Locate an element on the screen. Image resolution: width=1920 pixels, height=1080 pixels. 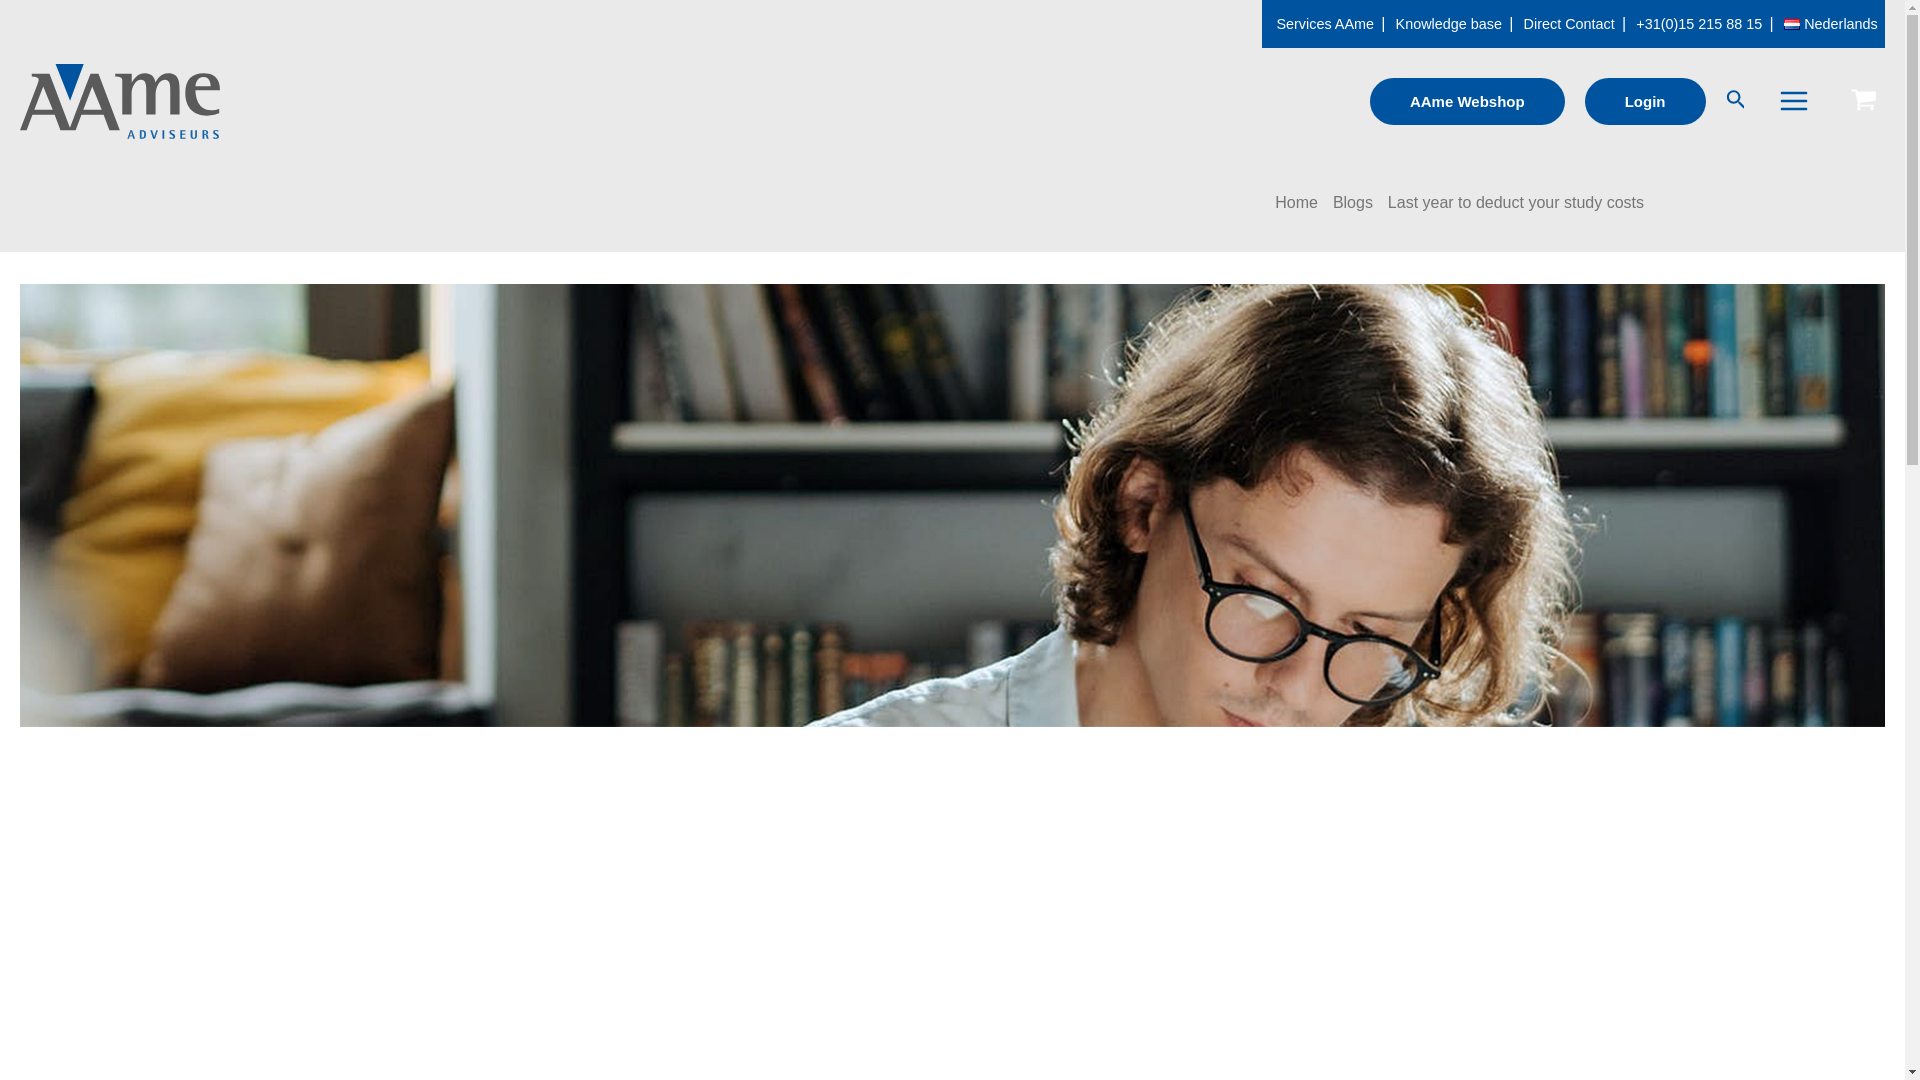
Login is located at coordinates (1646, 102).